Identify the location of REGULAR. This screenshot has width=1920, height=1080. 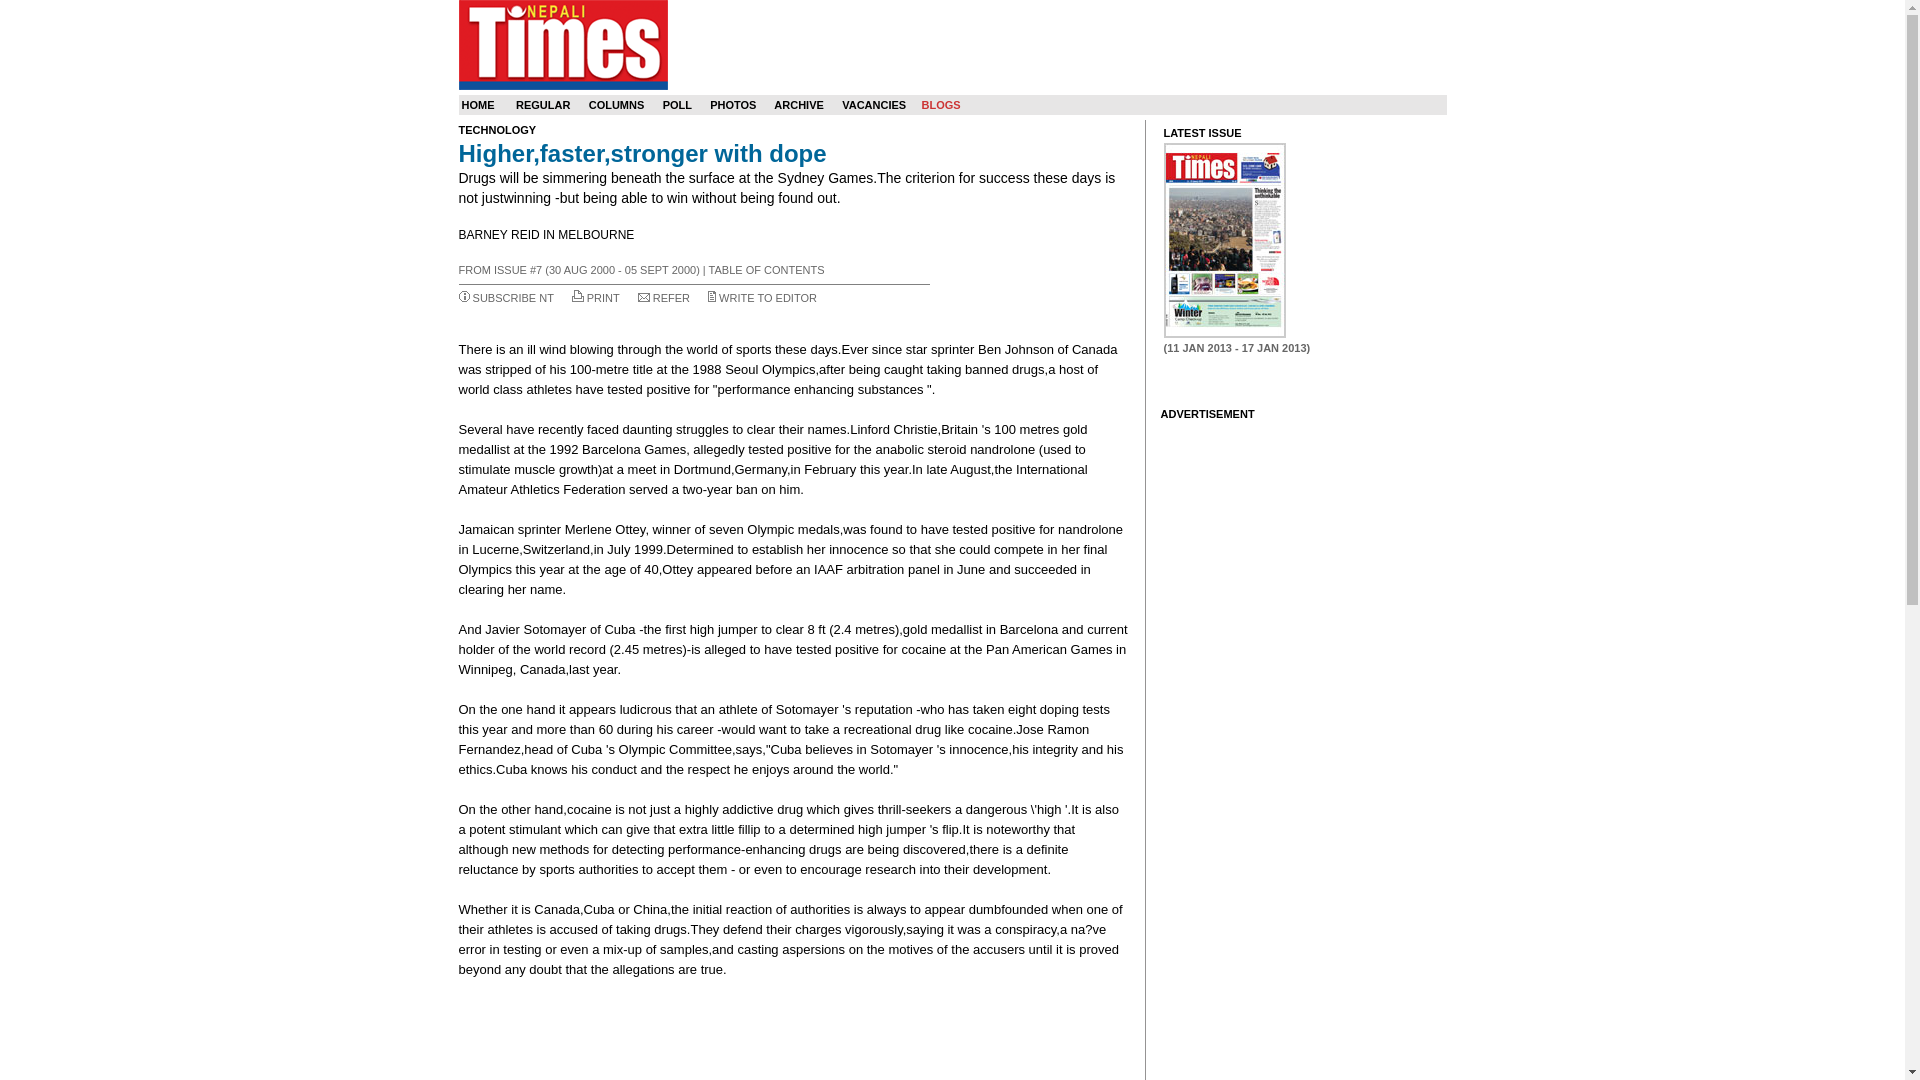
(543, 105).